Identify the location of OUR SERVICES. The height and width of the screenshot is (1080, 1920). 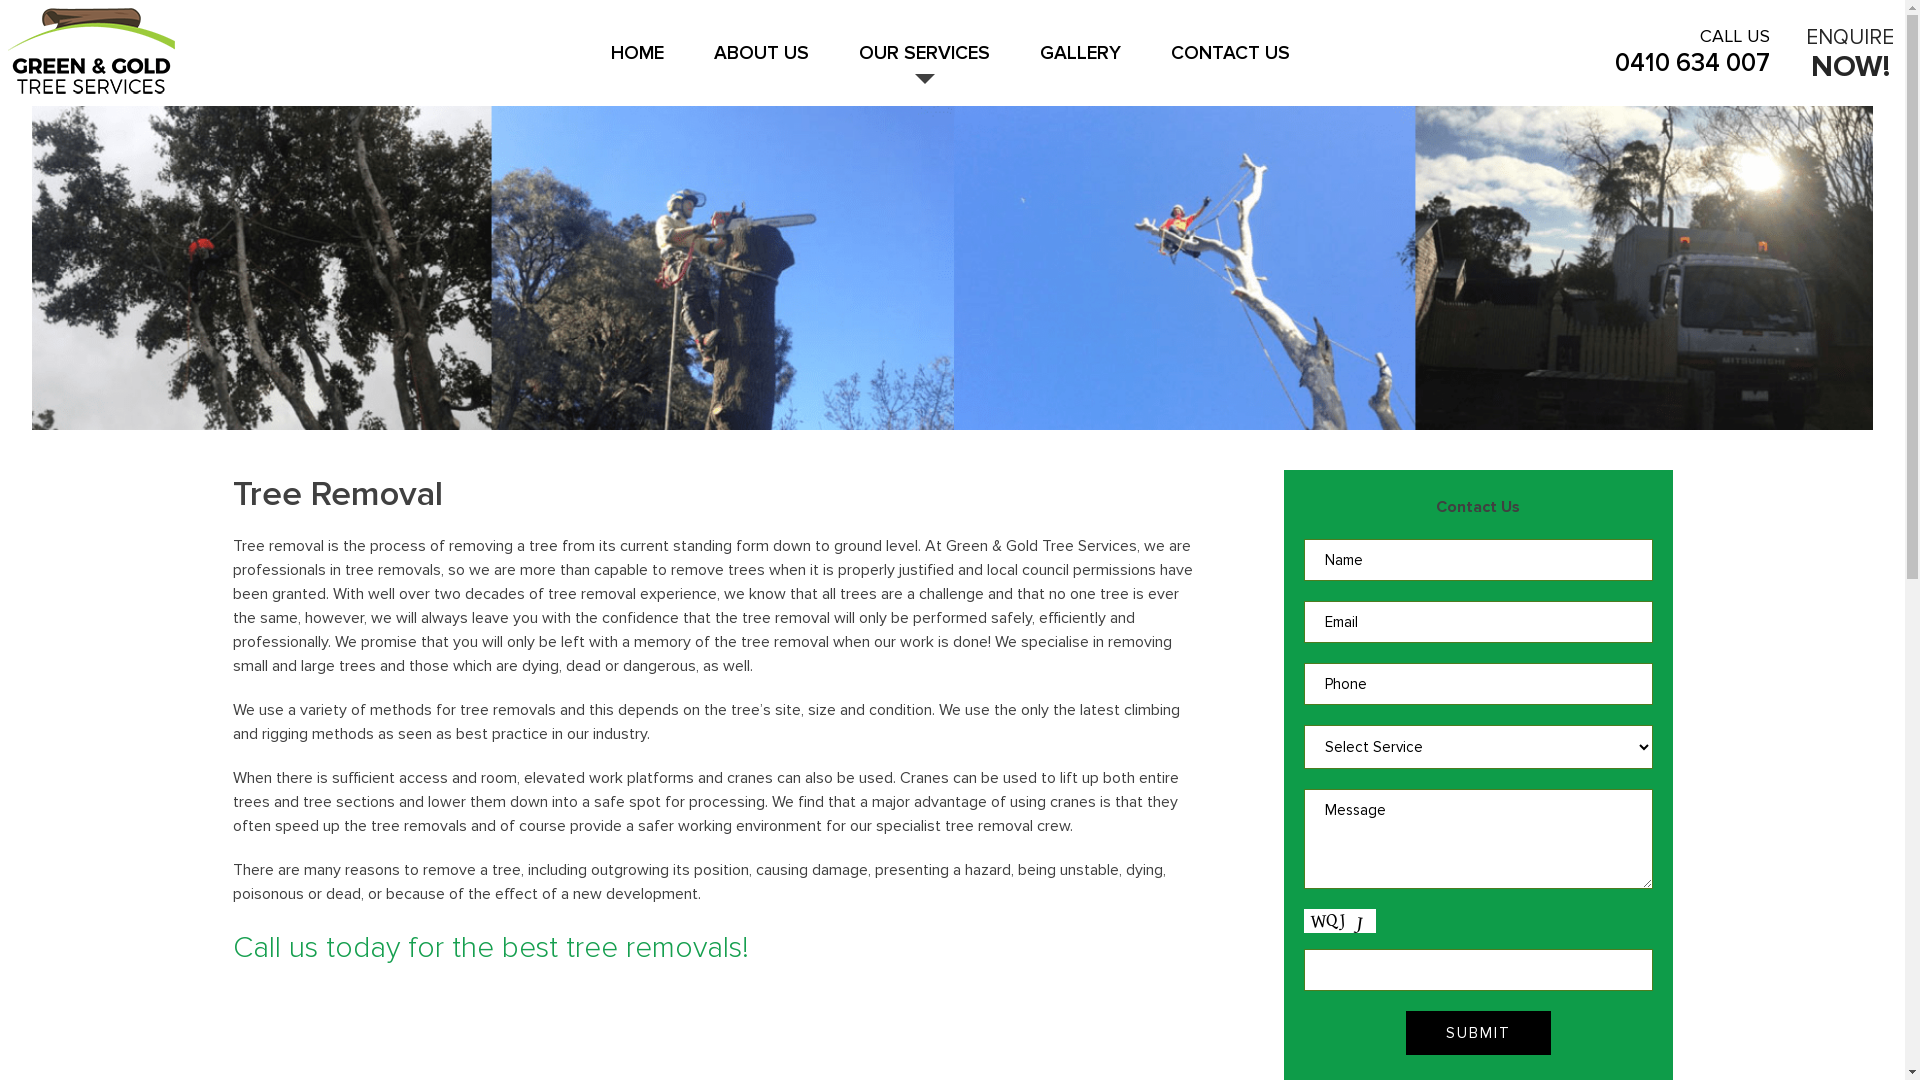
(924, 62).